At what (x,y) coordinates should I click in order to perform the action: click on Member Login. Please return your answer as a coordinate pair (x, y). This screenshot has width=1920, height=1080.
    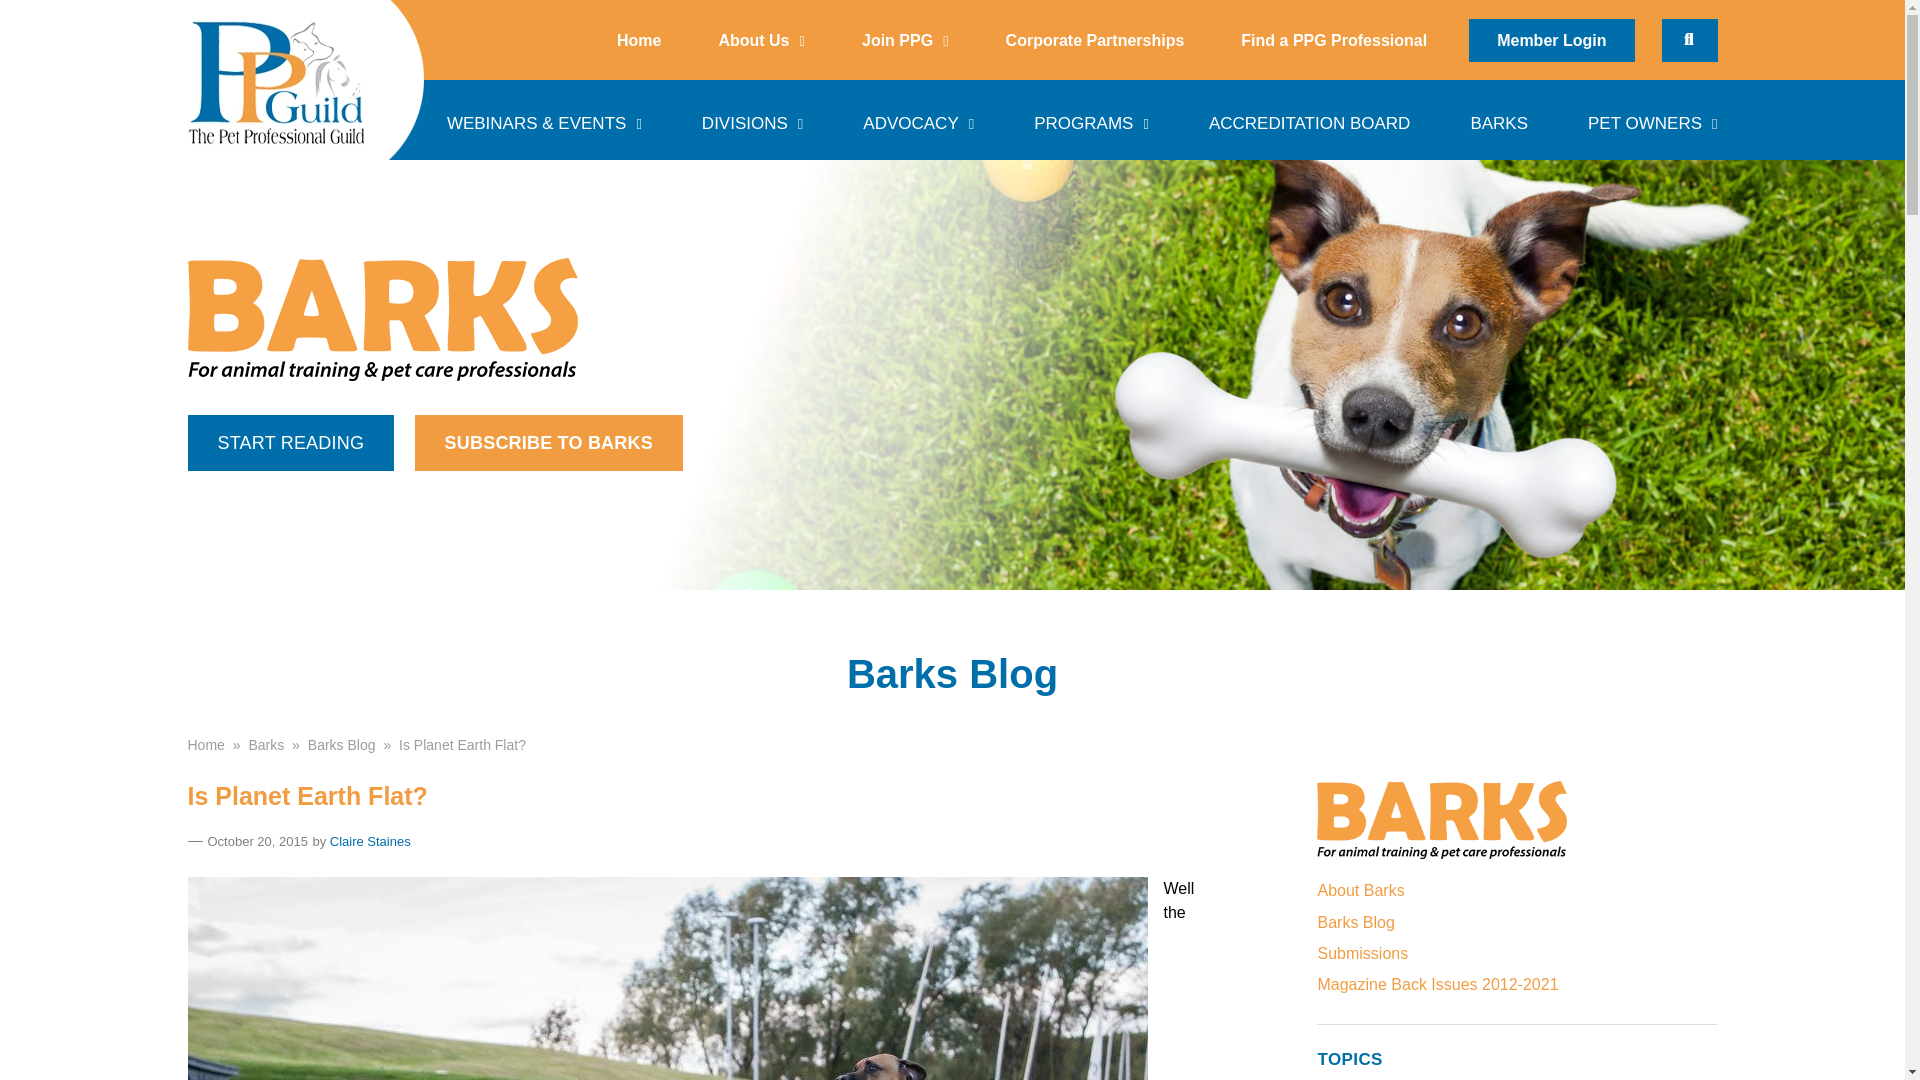
    Looking at the image, I should click on (1550, 39).